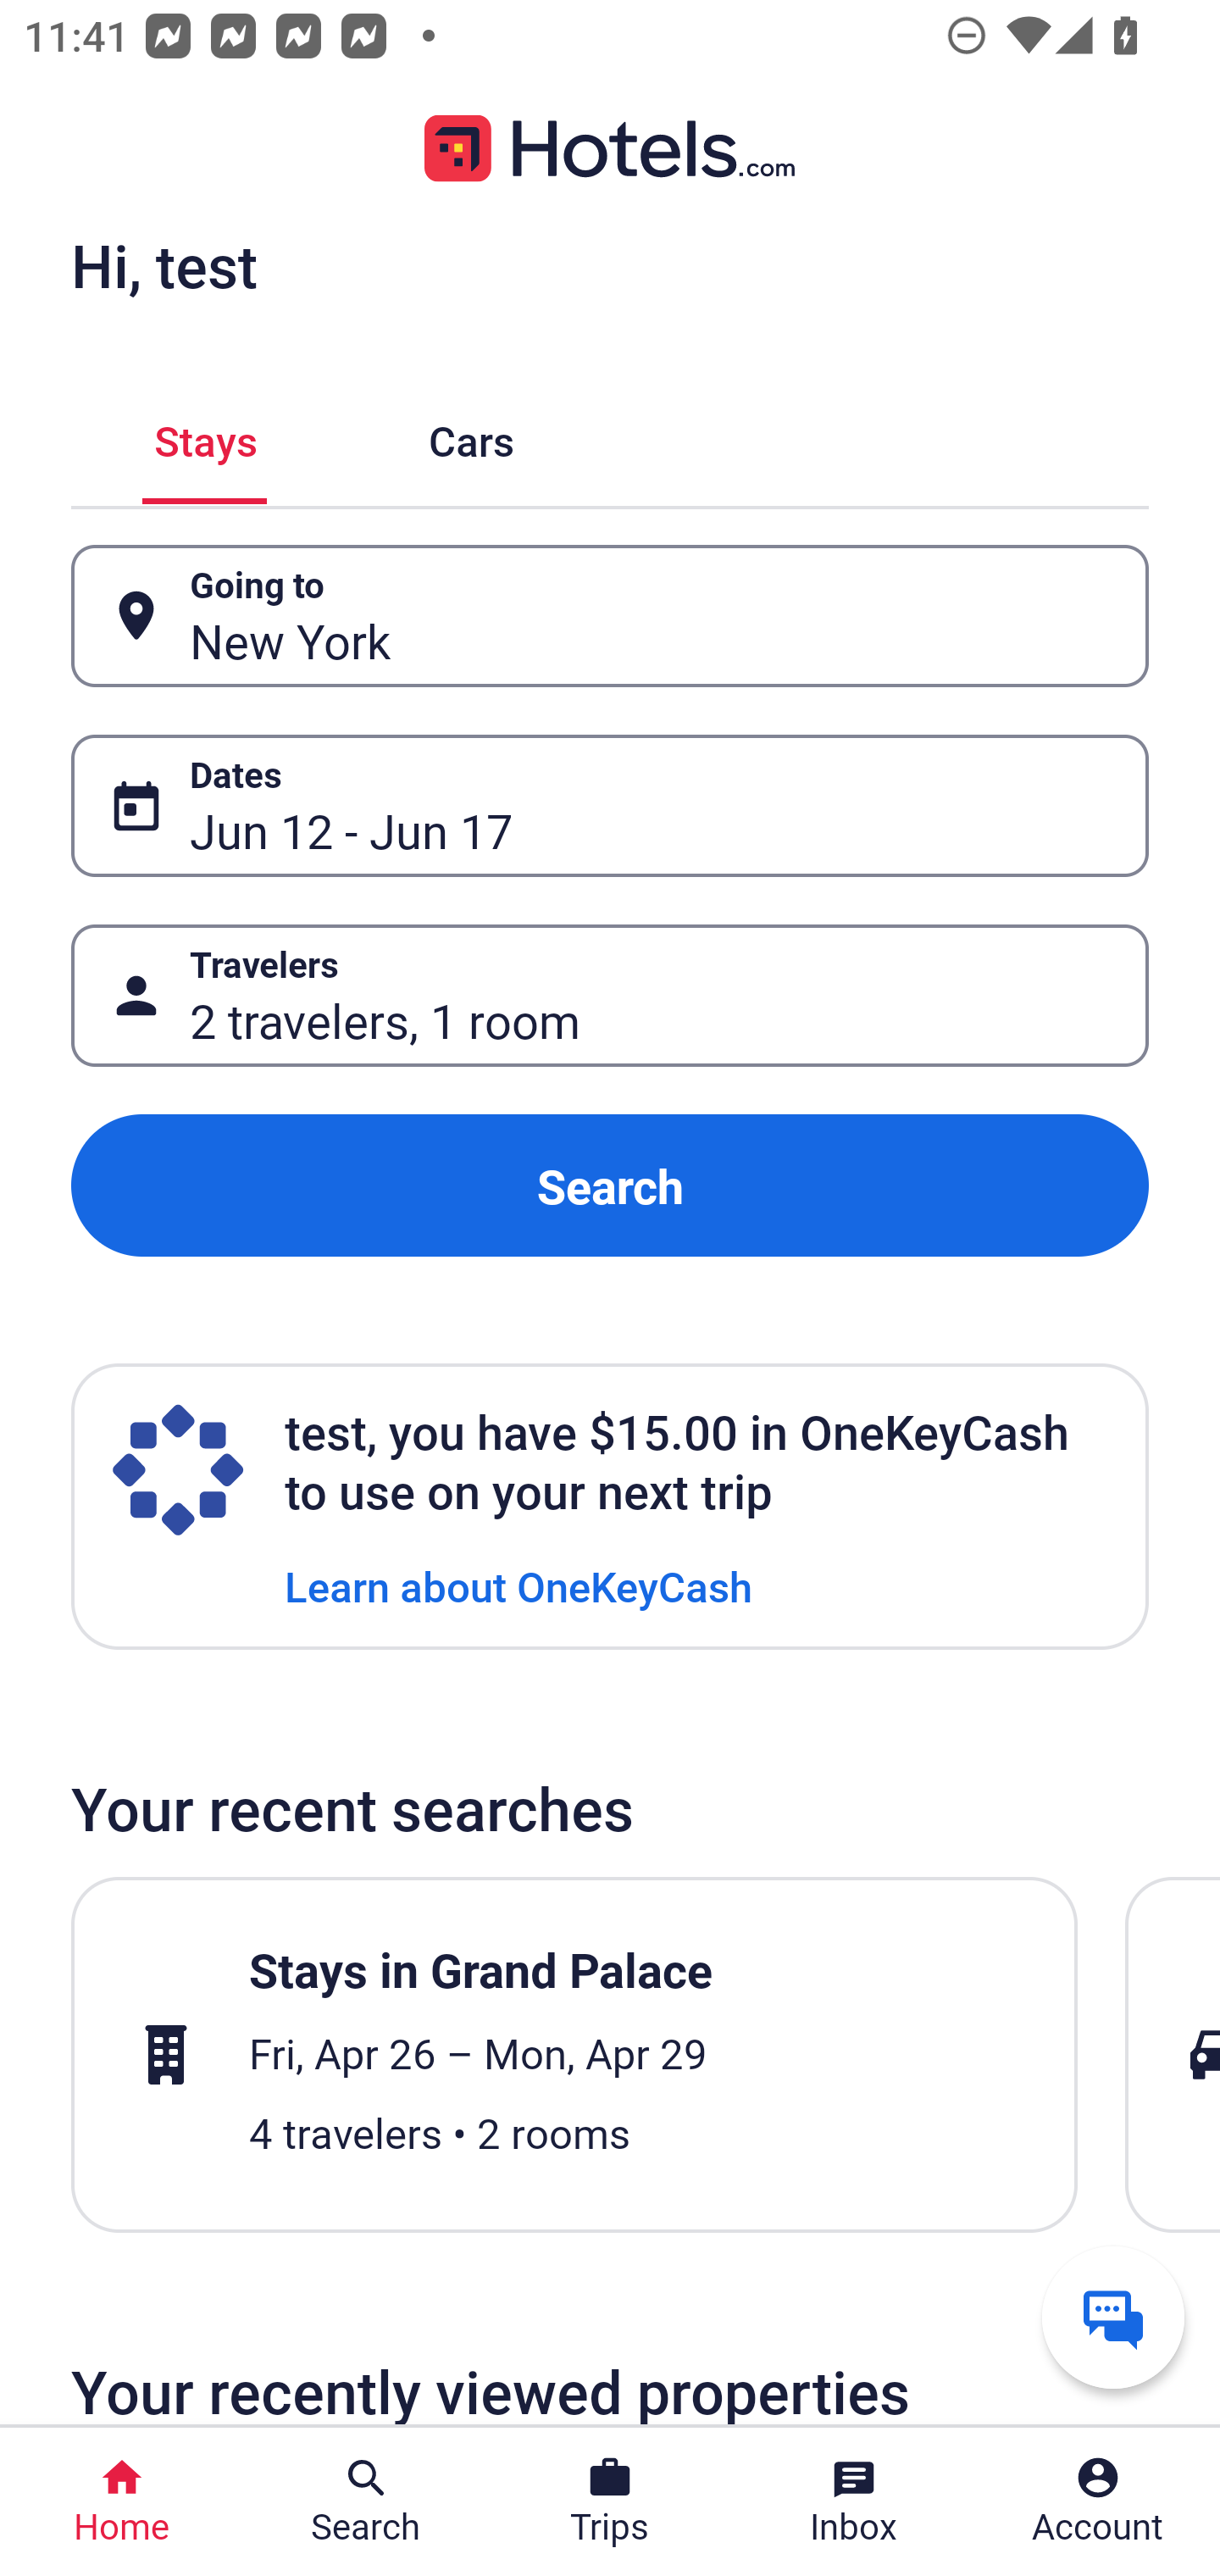  I want to click on Dates Button Jun 12 - Jun 17, so click(610, 805).